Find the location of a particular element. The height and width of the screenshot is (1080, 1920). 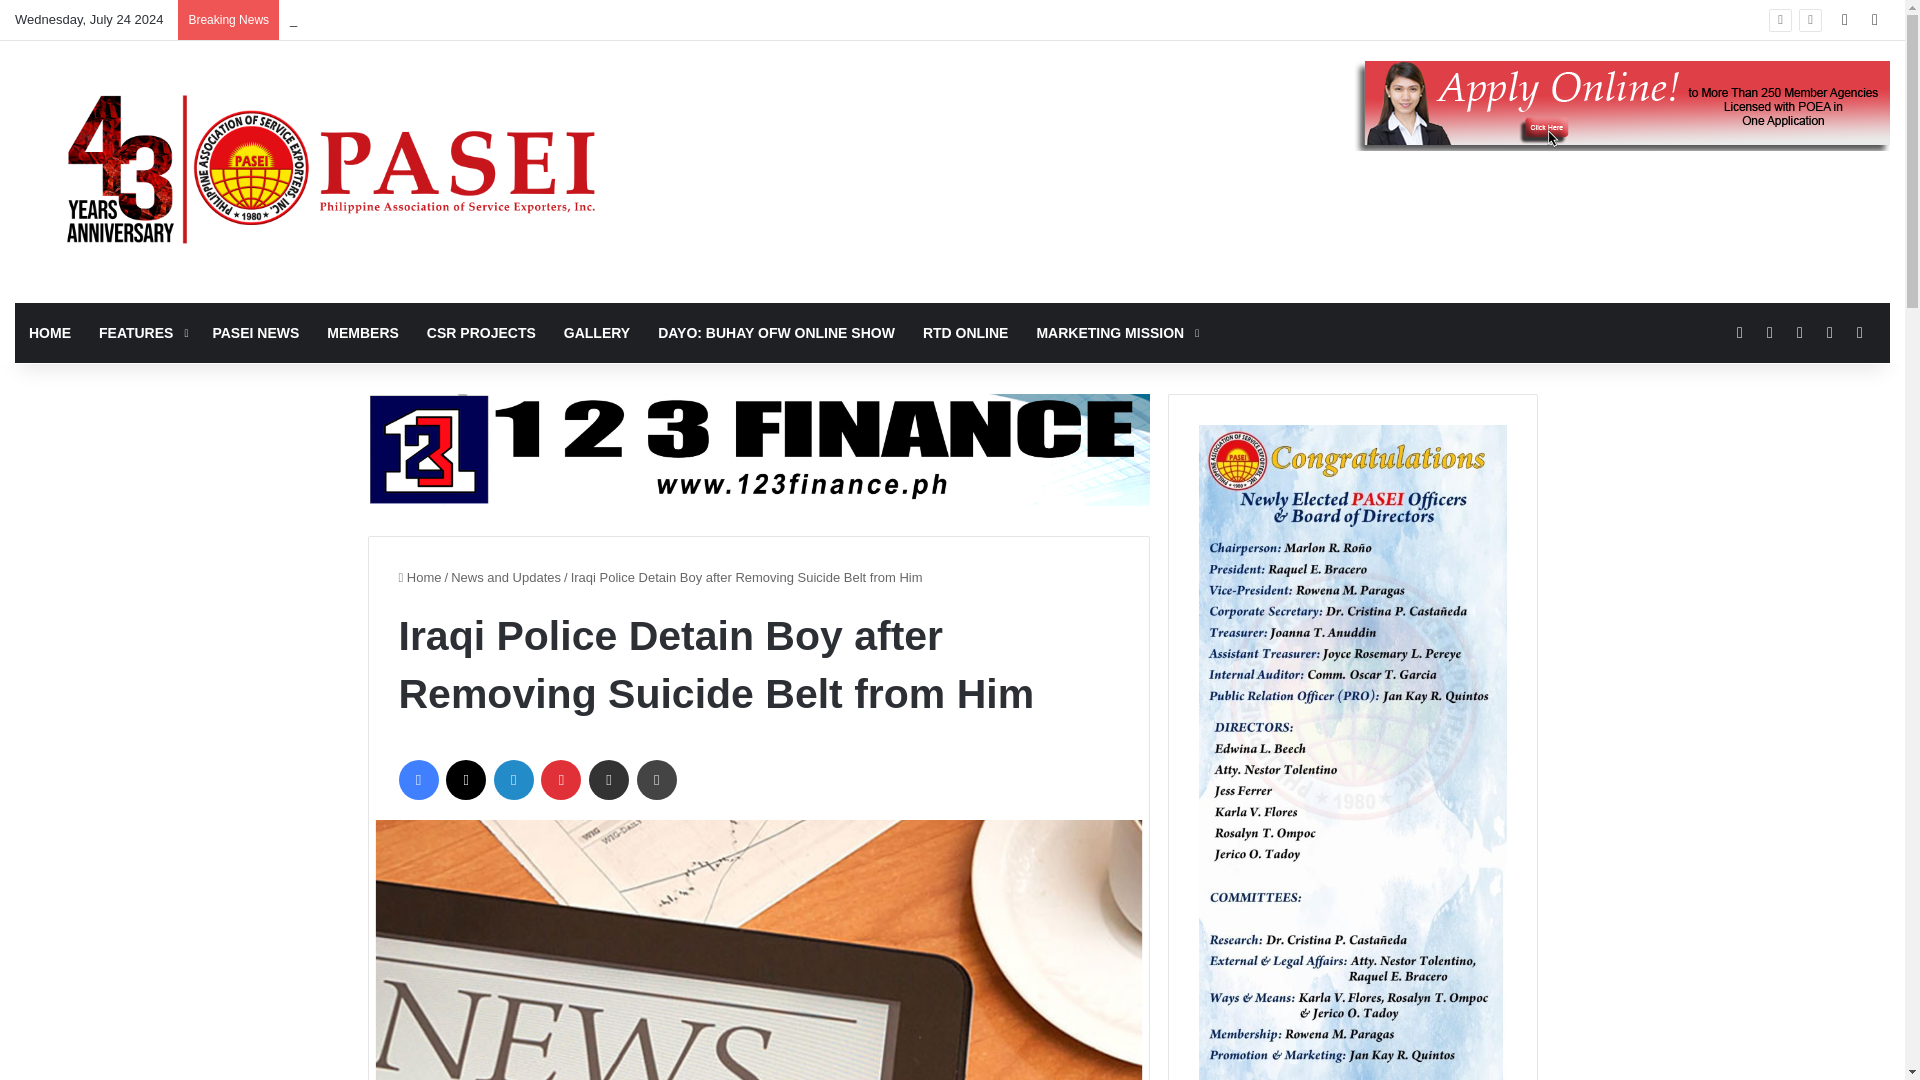

DAYO: BUHAY OFW ONLINE SHOW is located at coordinates (776, 332).